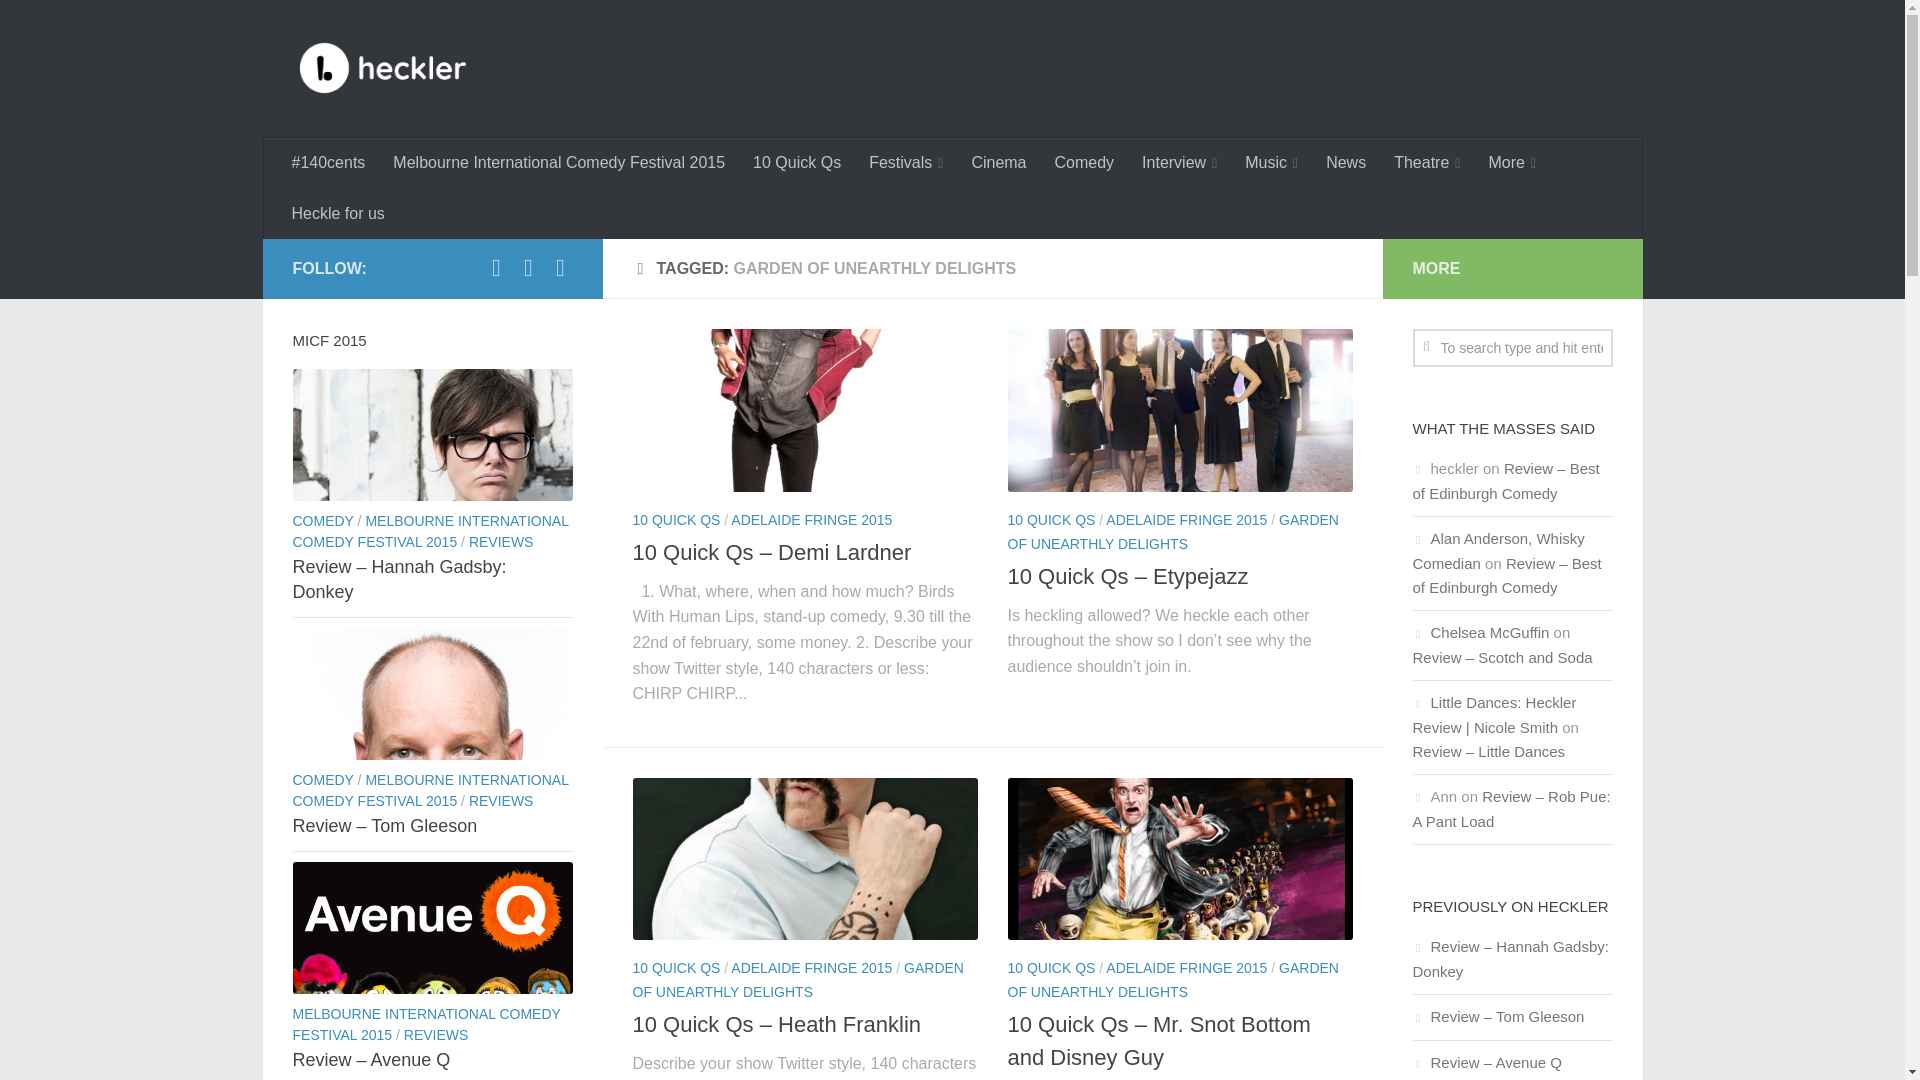  What do you see at coordinates (1427, 164) in the screenshot?
I see `Theatre` at bounding box center [1427, 164].